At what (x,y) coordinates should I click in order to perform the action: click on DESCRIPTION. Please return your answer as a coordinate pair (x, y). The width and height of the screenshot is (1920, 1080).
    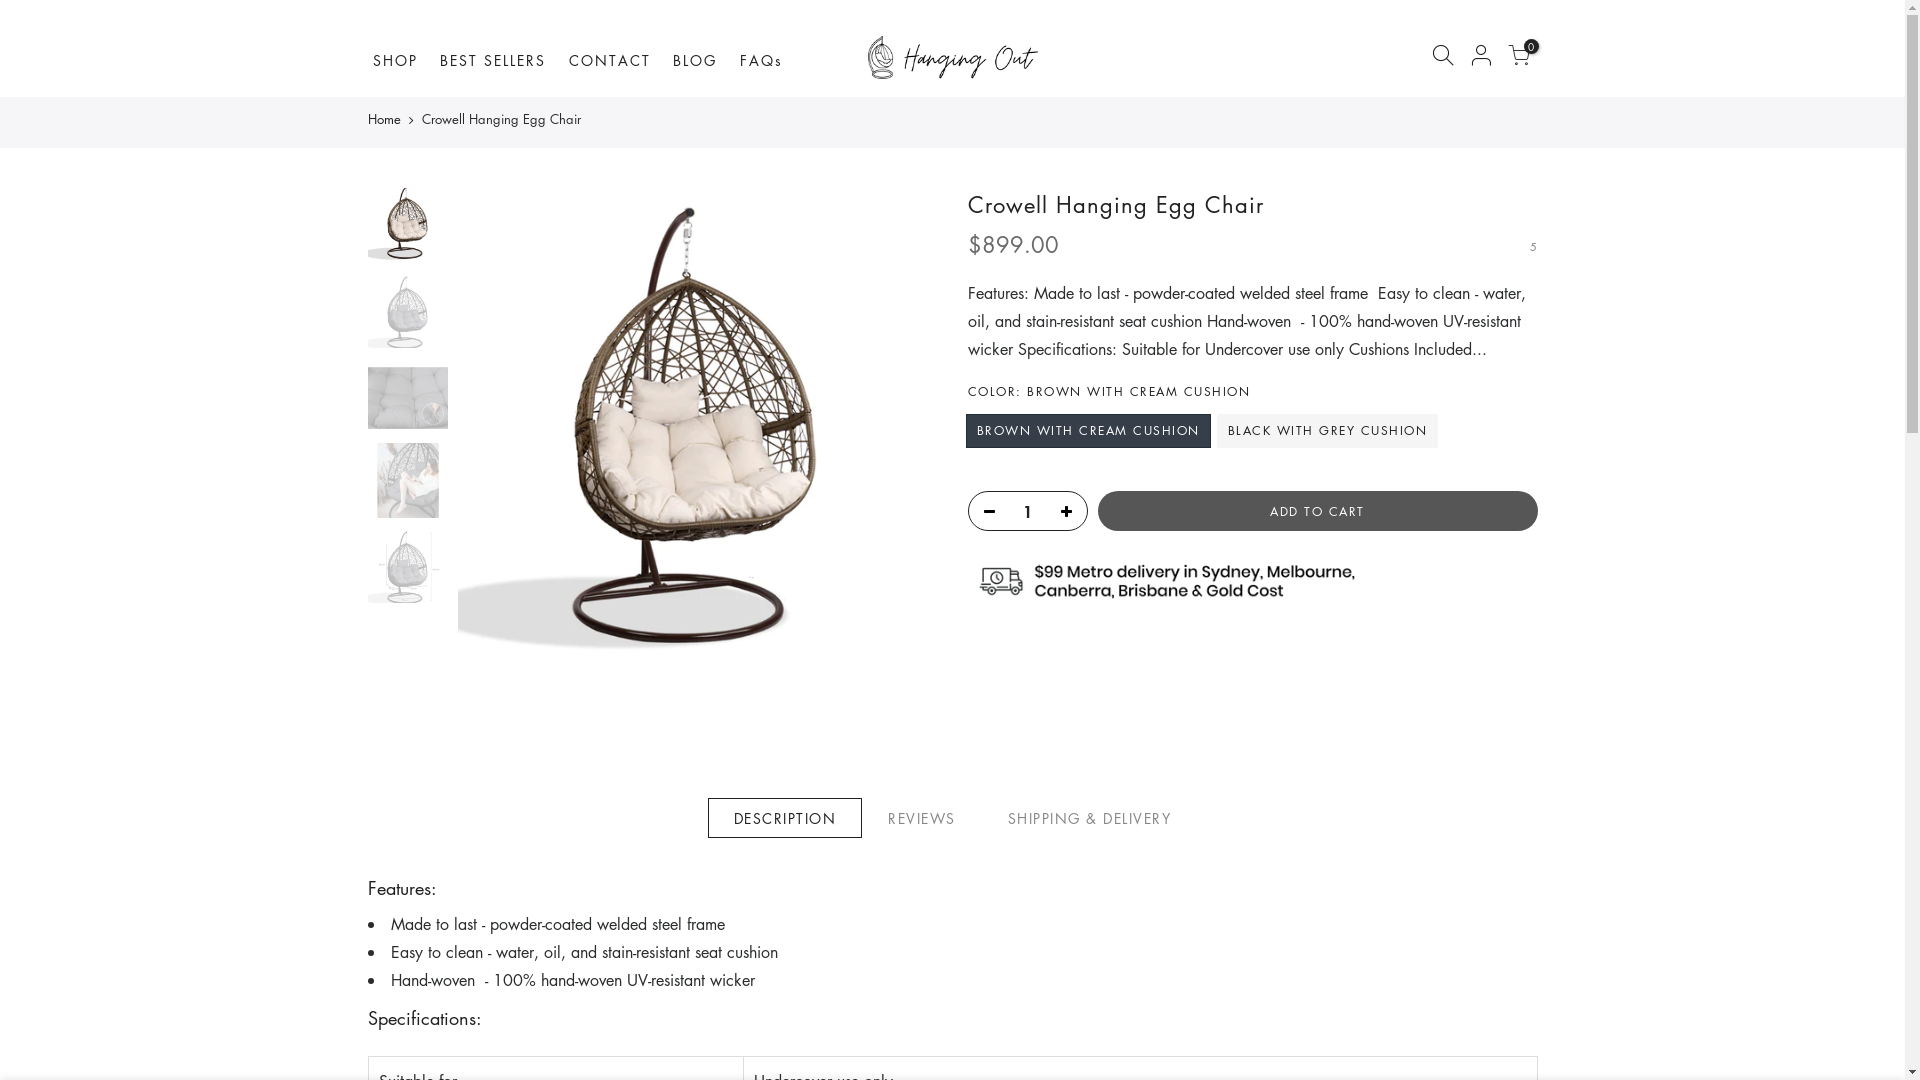
    Looking at the image, I should click on (786, 818).